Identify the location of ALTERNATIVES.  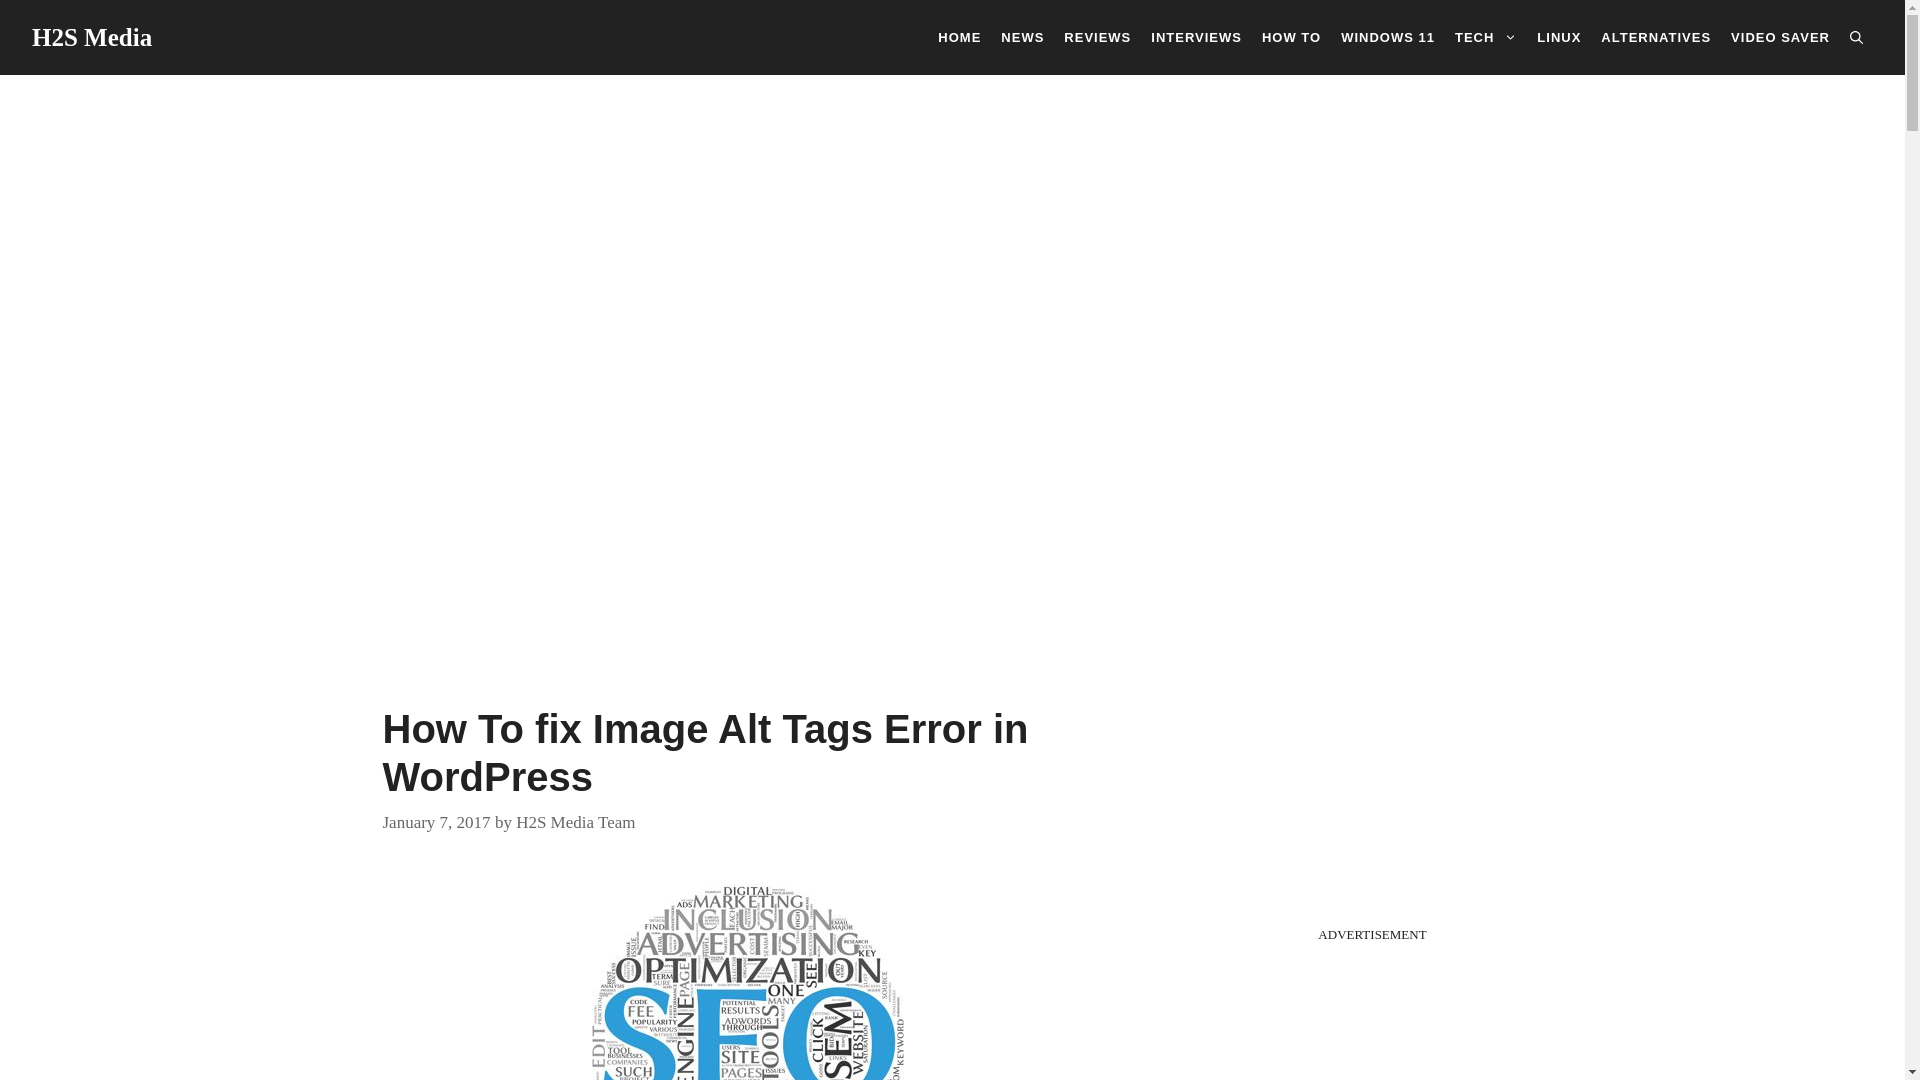
(1656, 36).